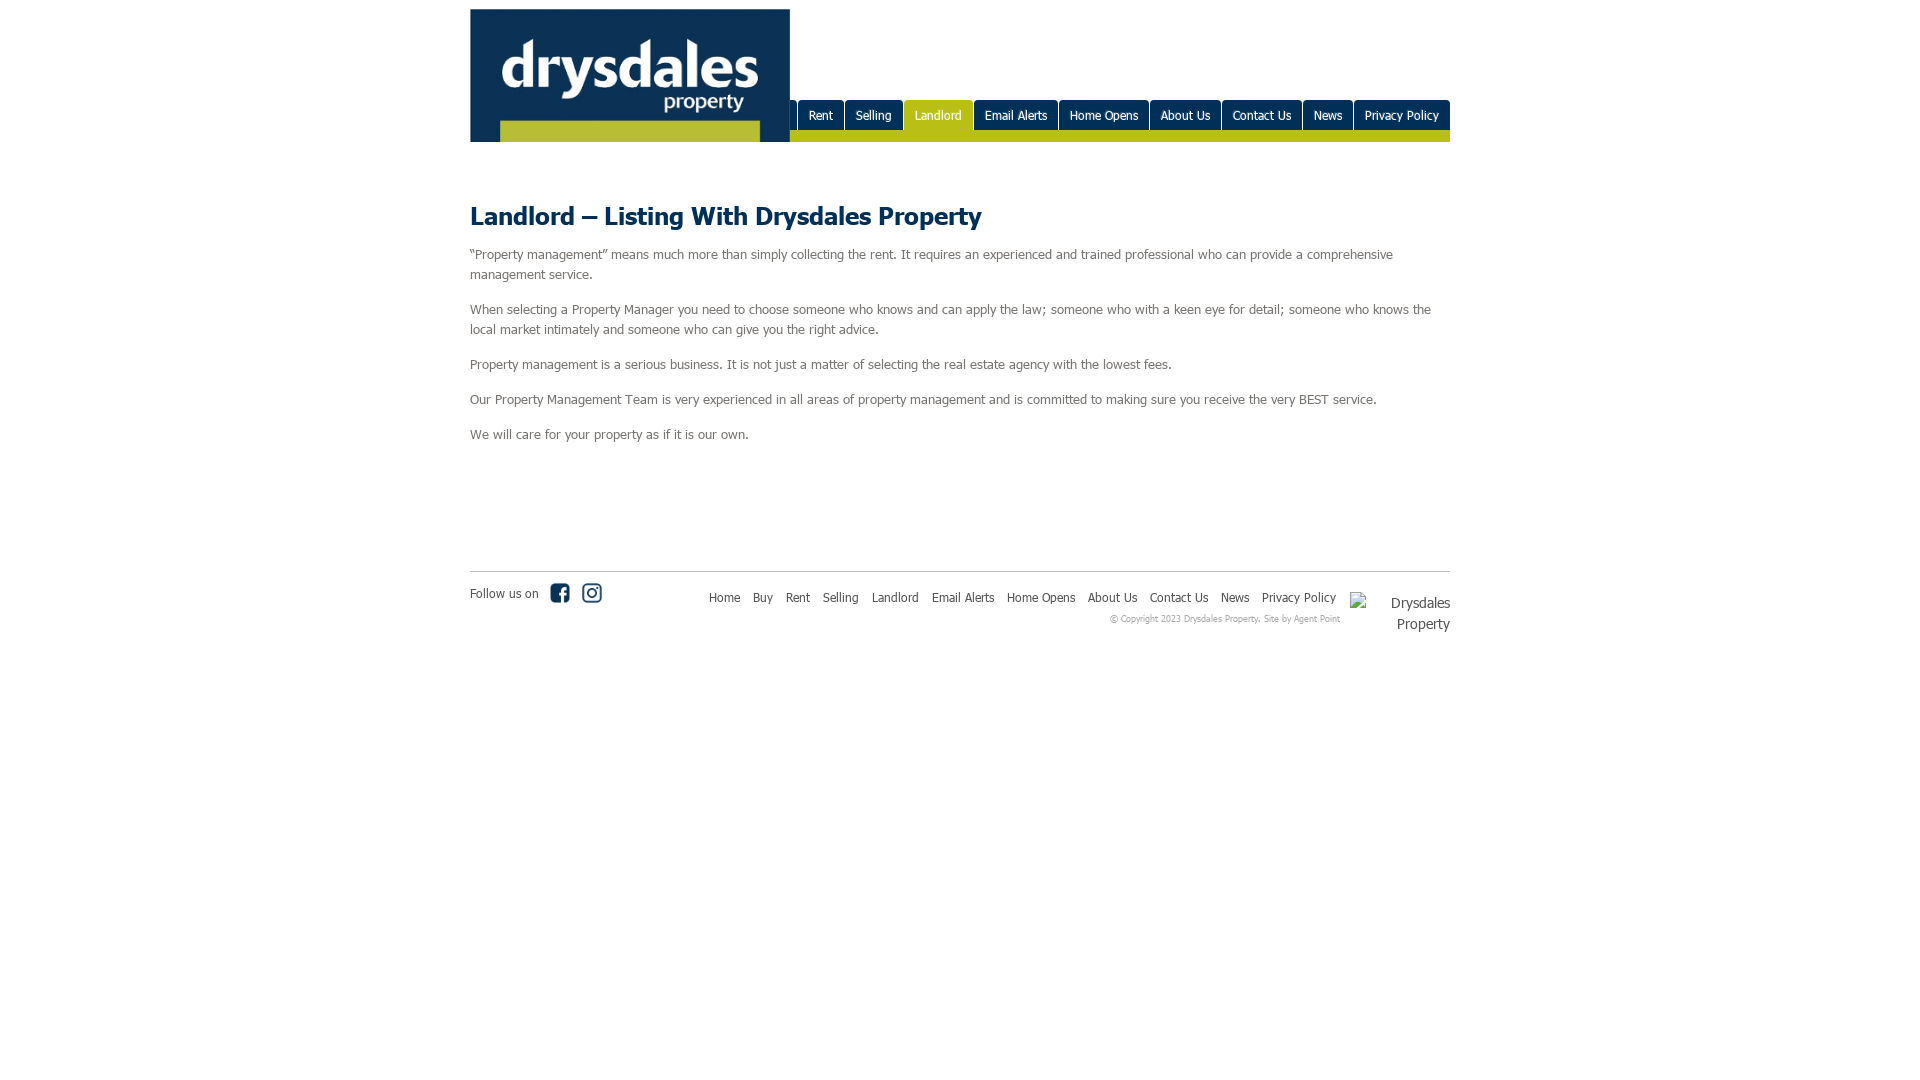  What do you see at coordinates (1112, 597) in the screenshot?
I see `About Us` at bounding box center [1112, 597].